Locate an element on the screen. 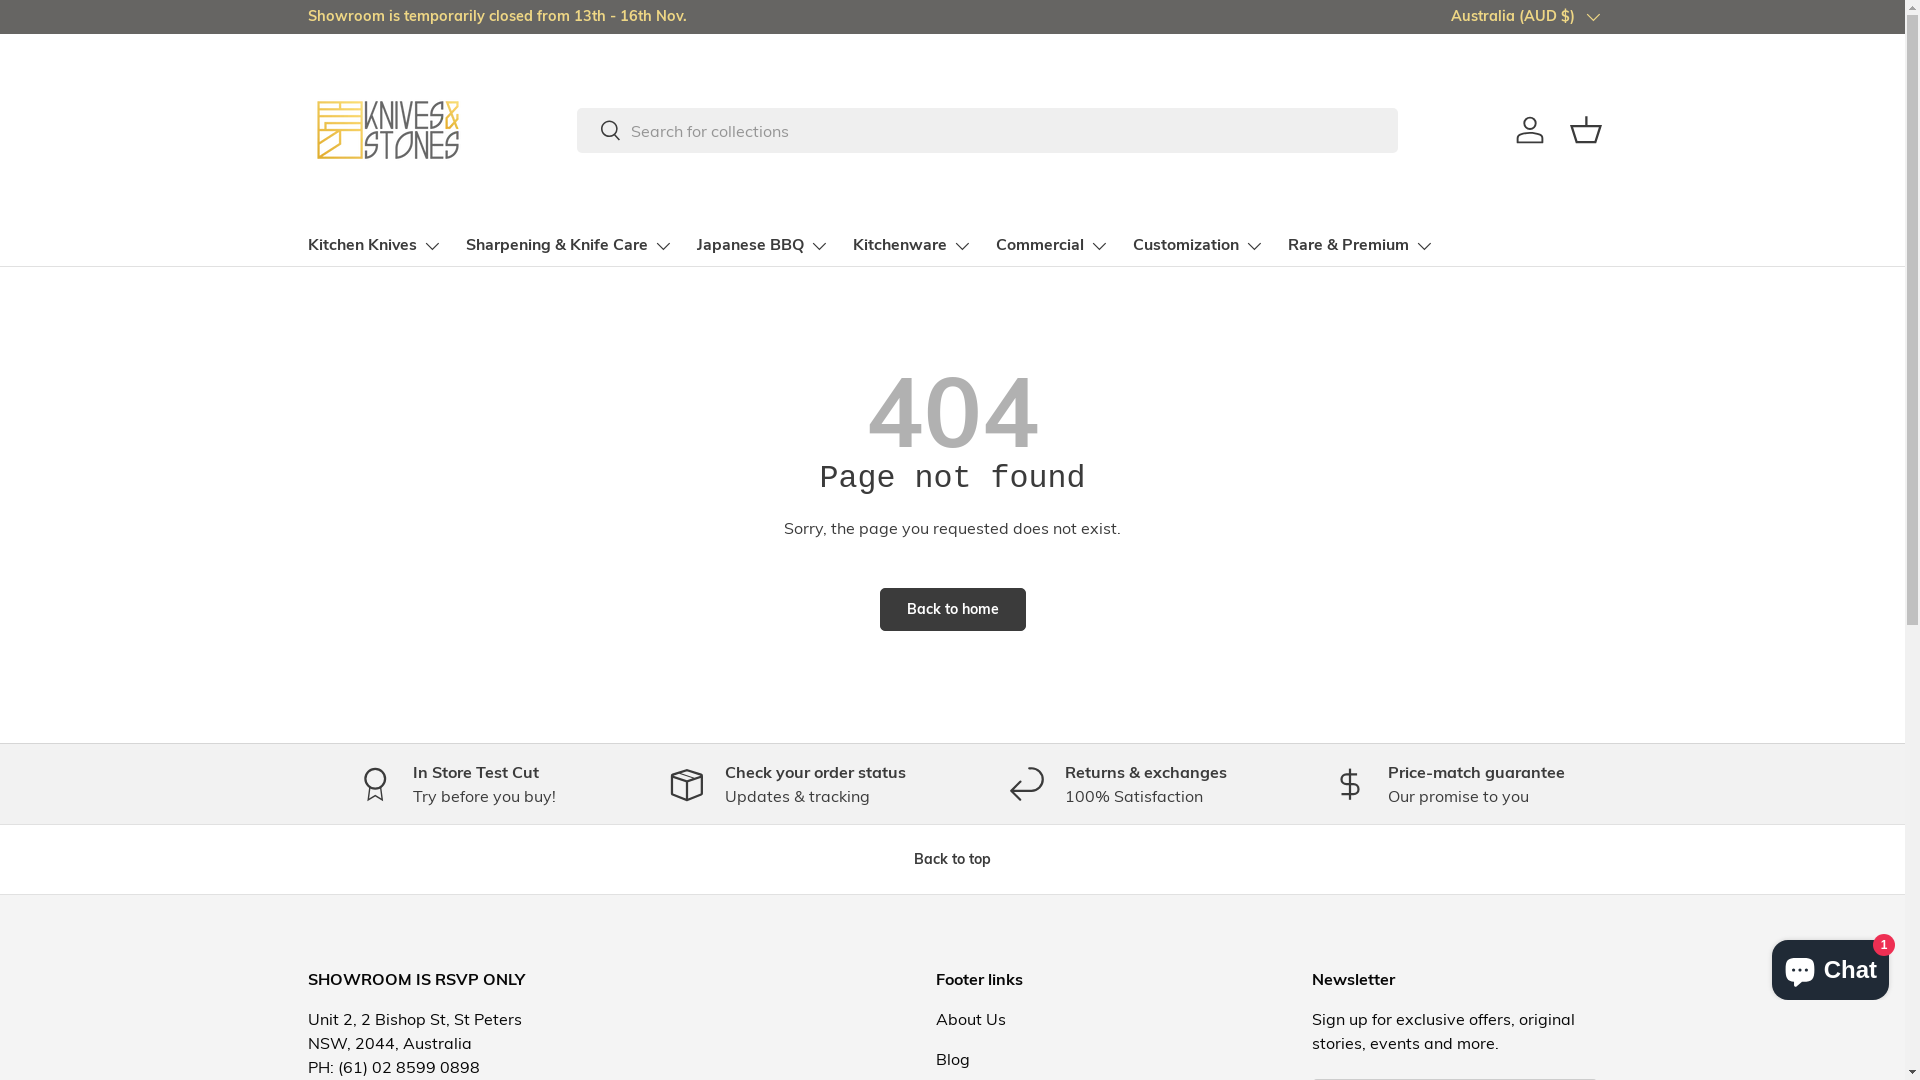 Image resolution: width=1920 pixels, height=1080 pixels. Rare & Premium is located at coordinates (1361, 246).